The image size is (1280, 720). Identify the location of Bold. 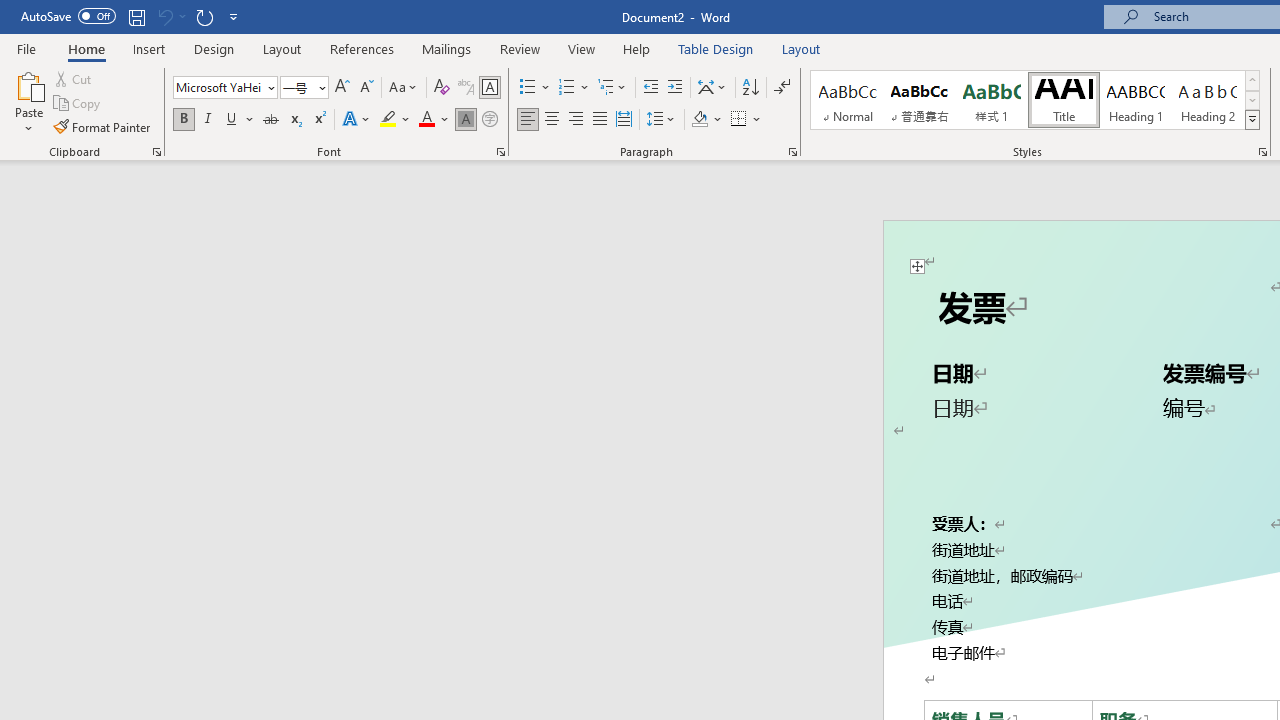
(183, 120).